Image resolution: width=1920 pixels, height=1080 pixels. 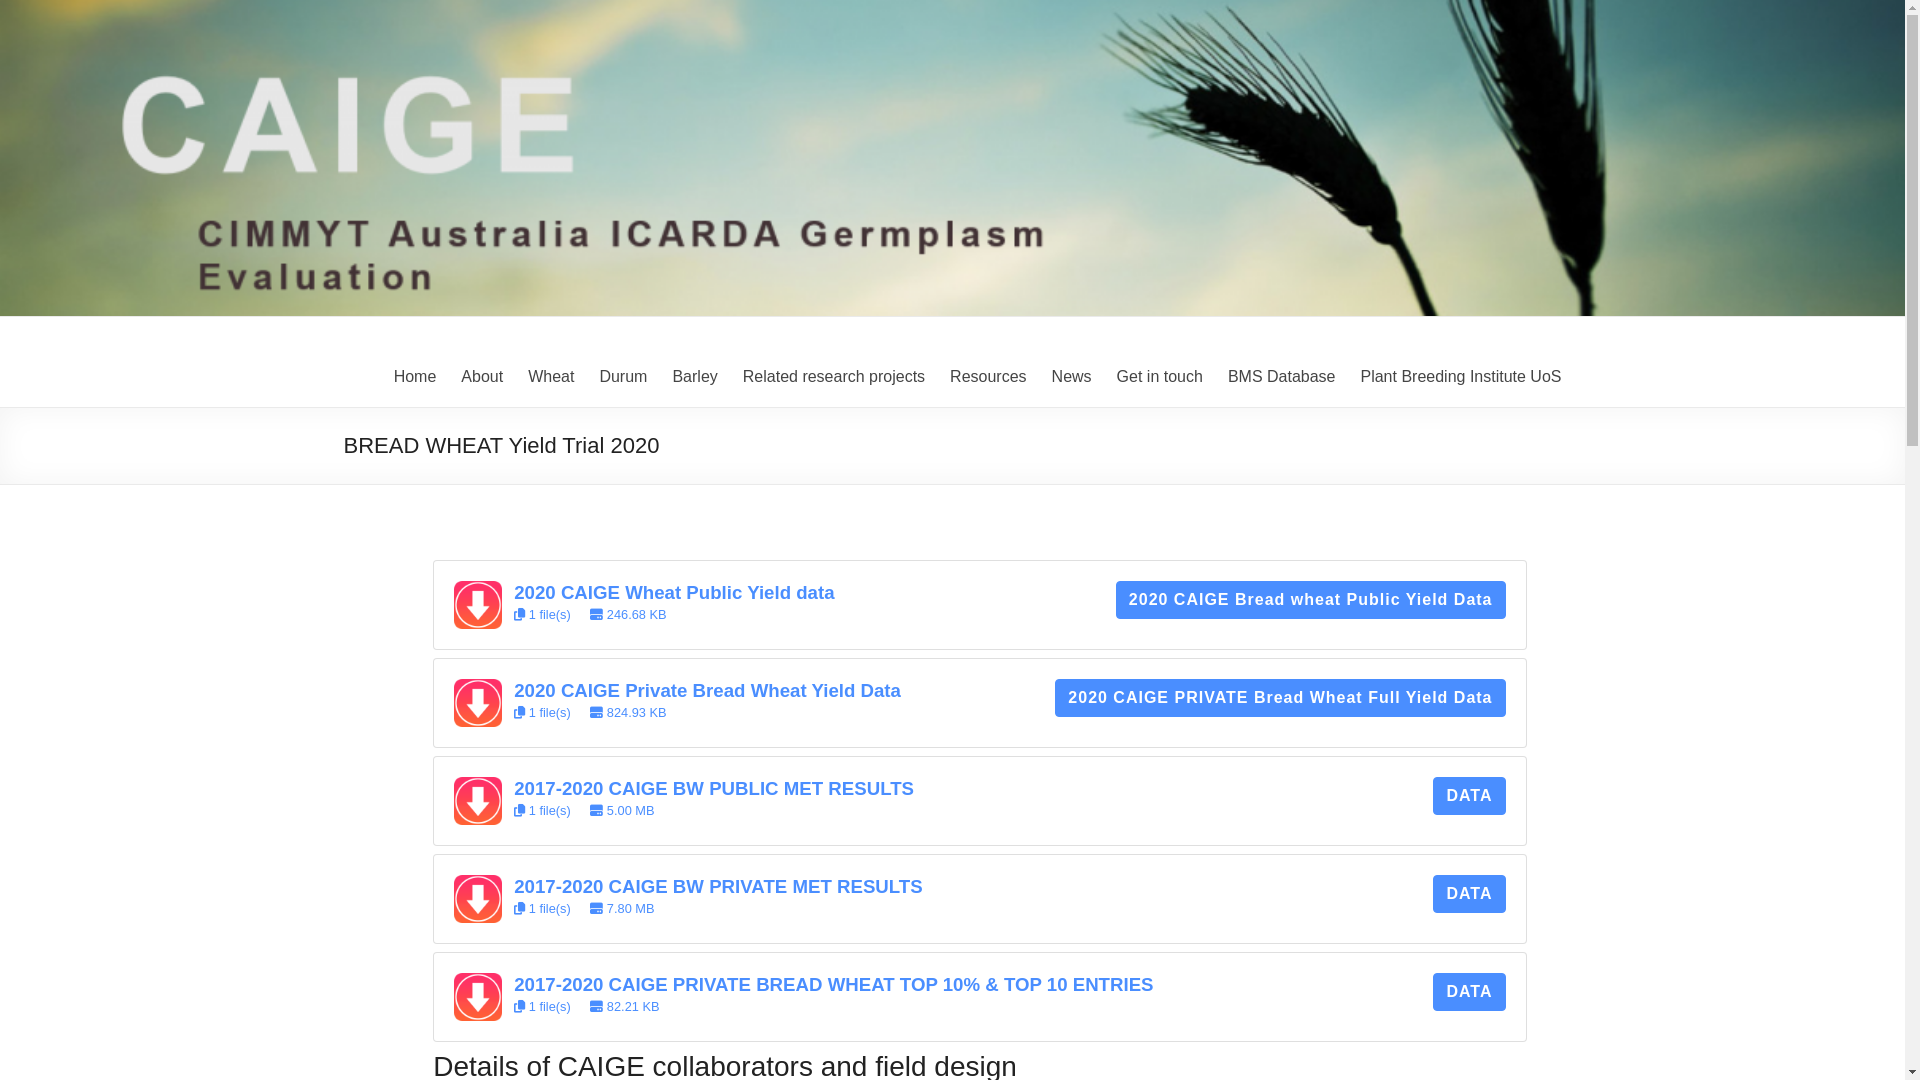 What do you see at coordinates (834, 984) in the screenshot?
I see `2017-2020 CAIGE PRIVATE BREAD WHEAT TOP 10% & TOP 10 ENTRIES` at bounding box center [834, 984].